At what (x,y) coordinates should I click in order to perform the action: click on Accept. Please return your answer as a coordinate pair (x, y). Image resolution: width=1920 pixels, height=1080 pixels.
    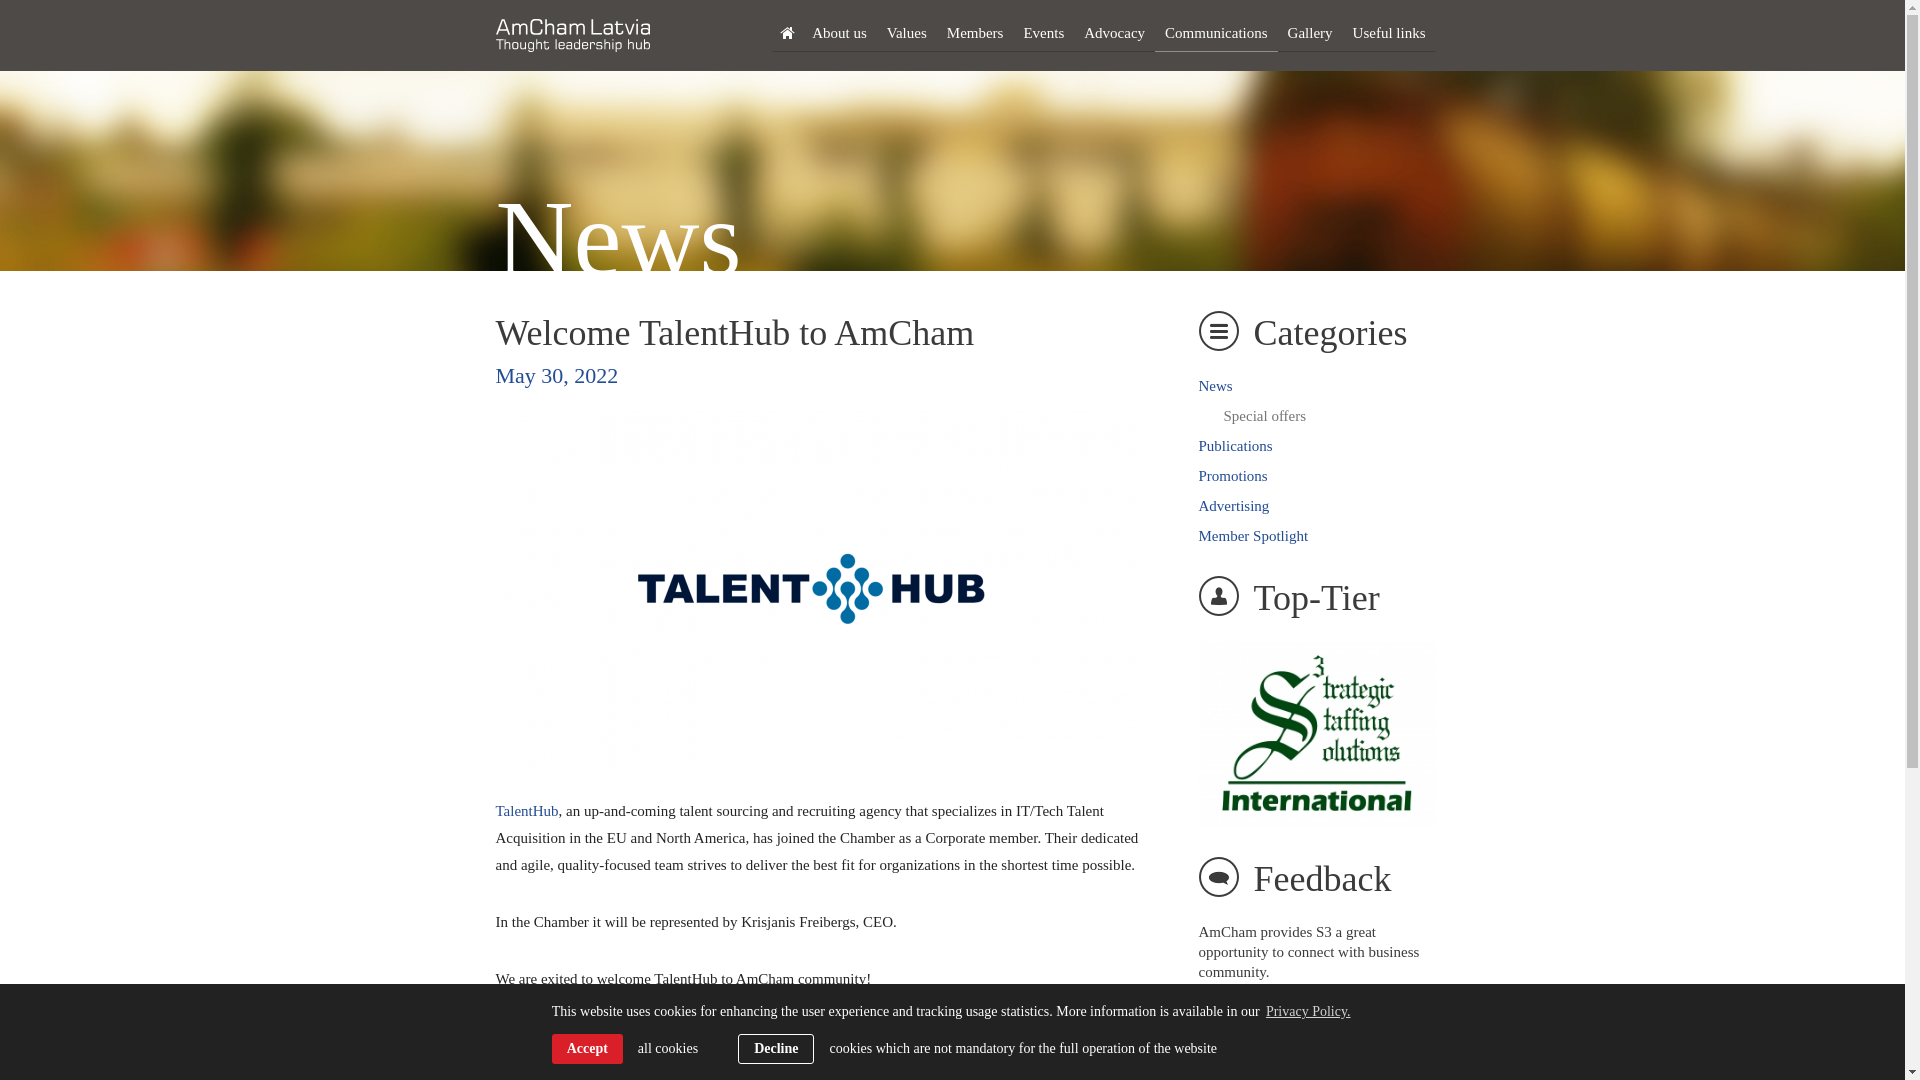
    Looking at the image, I should click on (587, 1048).